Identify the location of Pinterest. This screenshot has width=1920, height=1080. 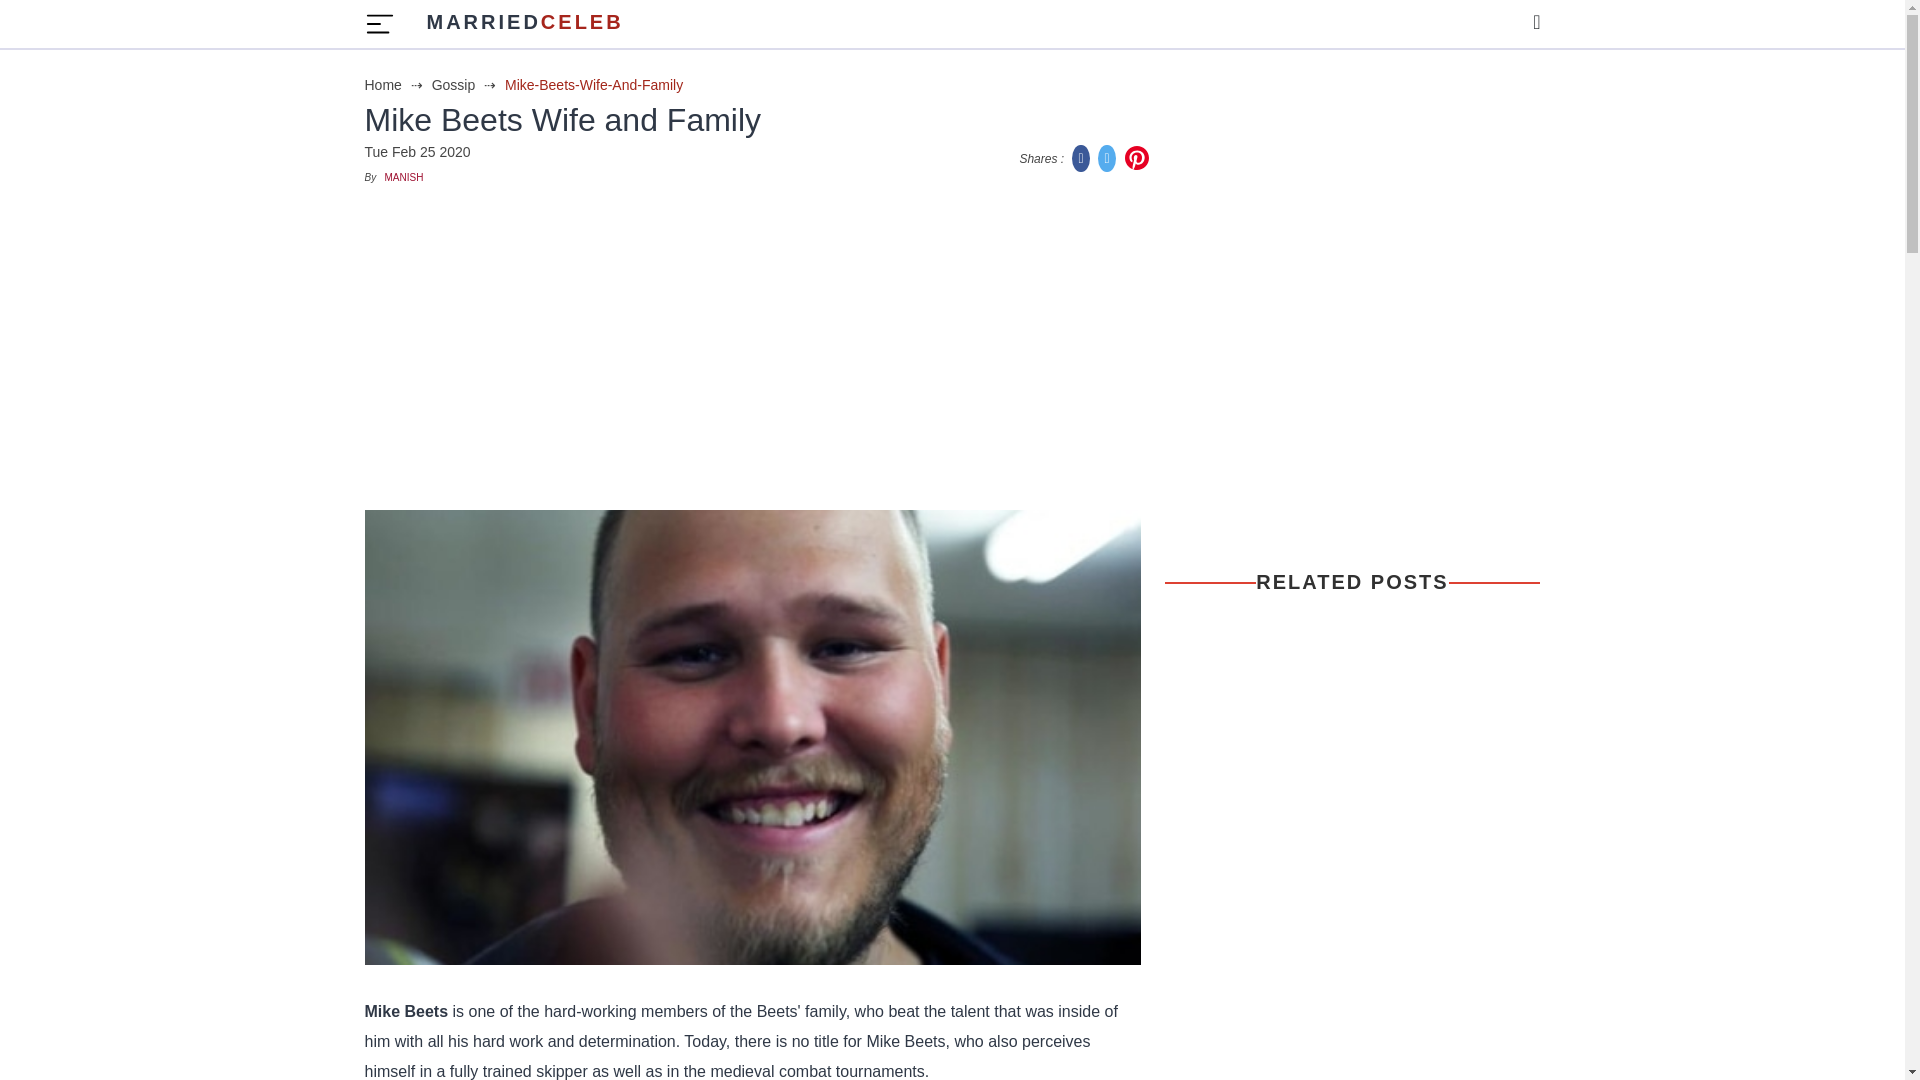
(404, 176).